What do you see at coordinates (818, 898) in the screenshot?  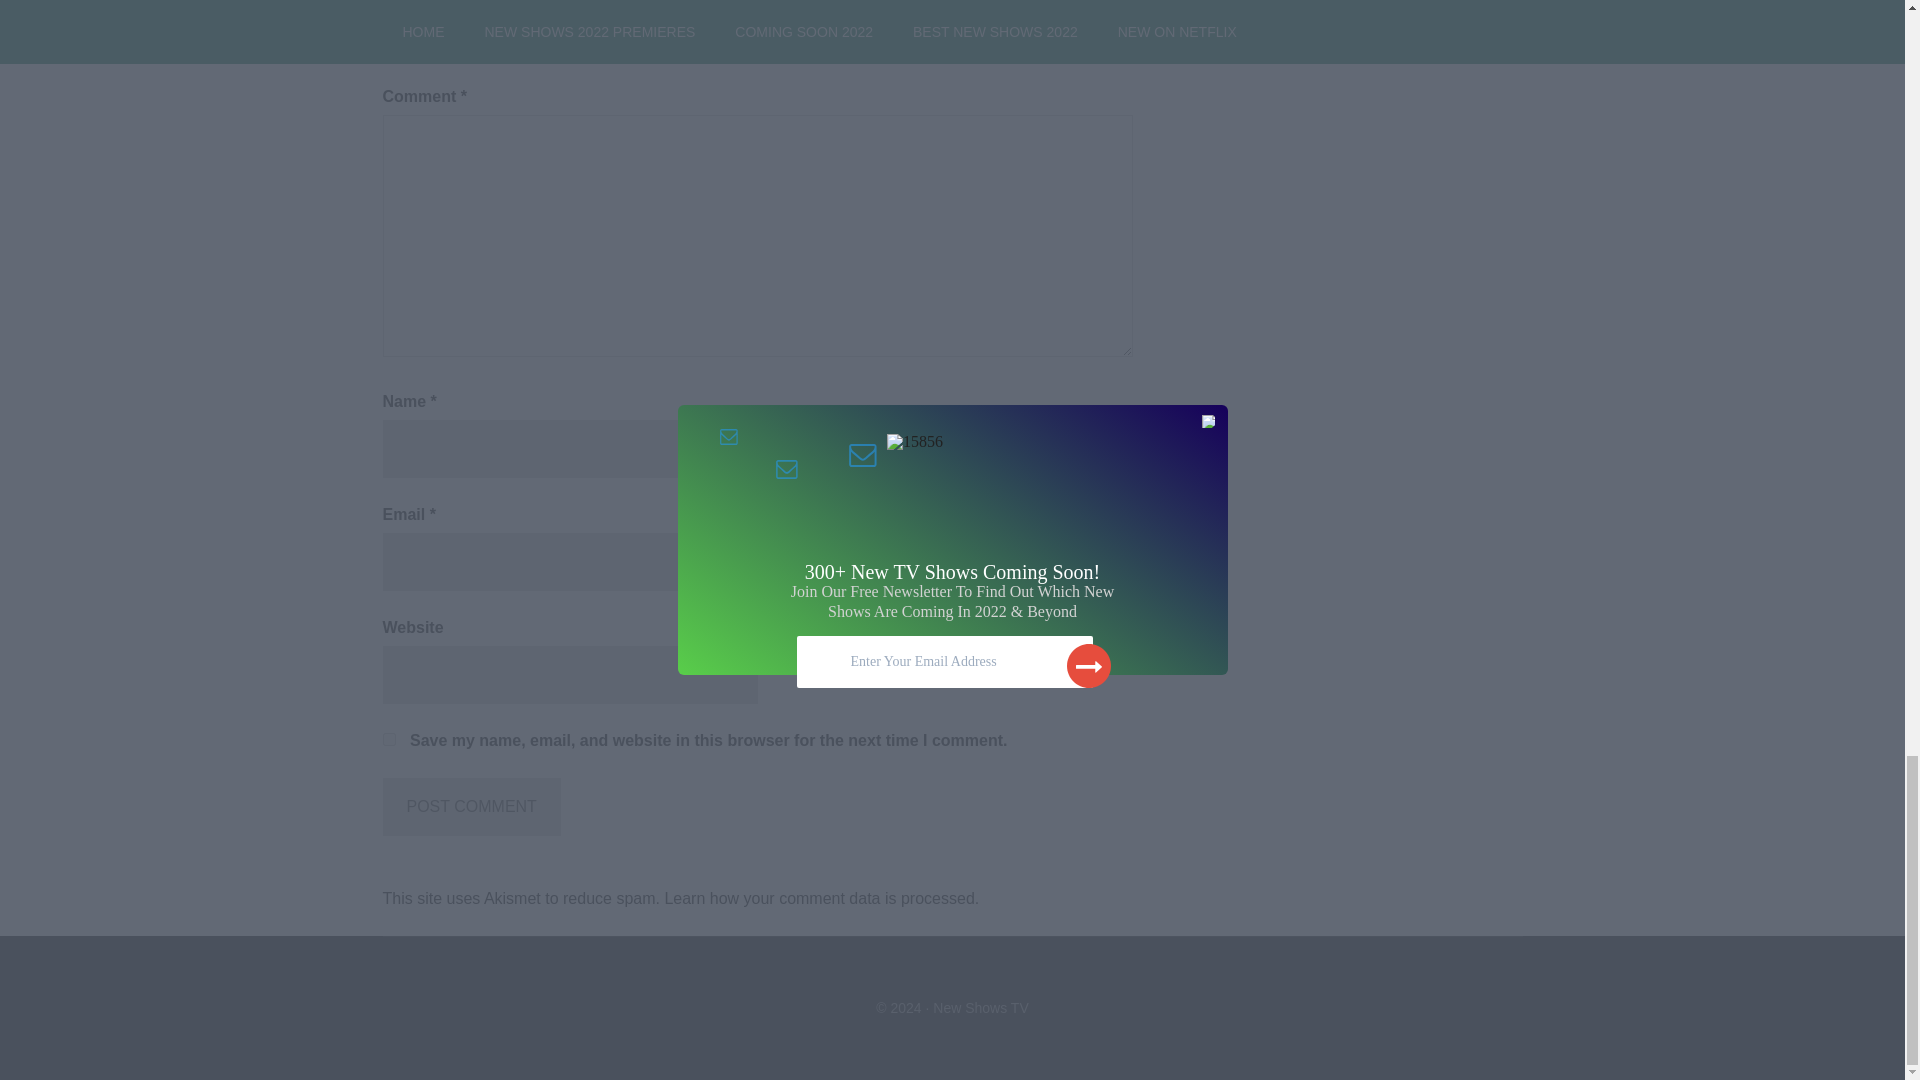 I see `Learn how your comment data is processed` at bounding box center [818, 898].